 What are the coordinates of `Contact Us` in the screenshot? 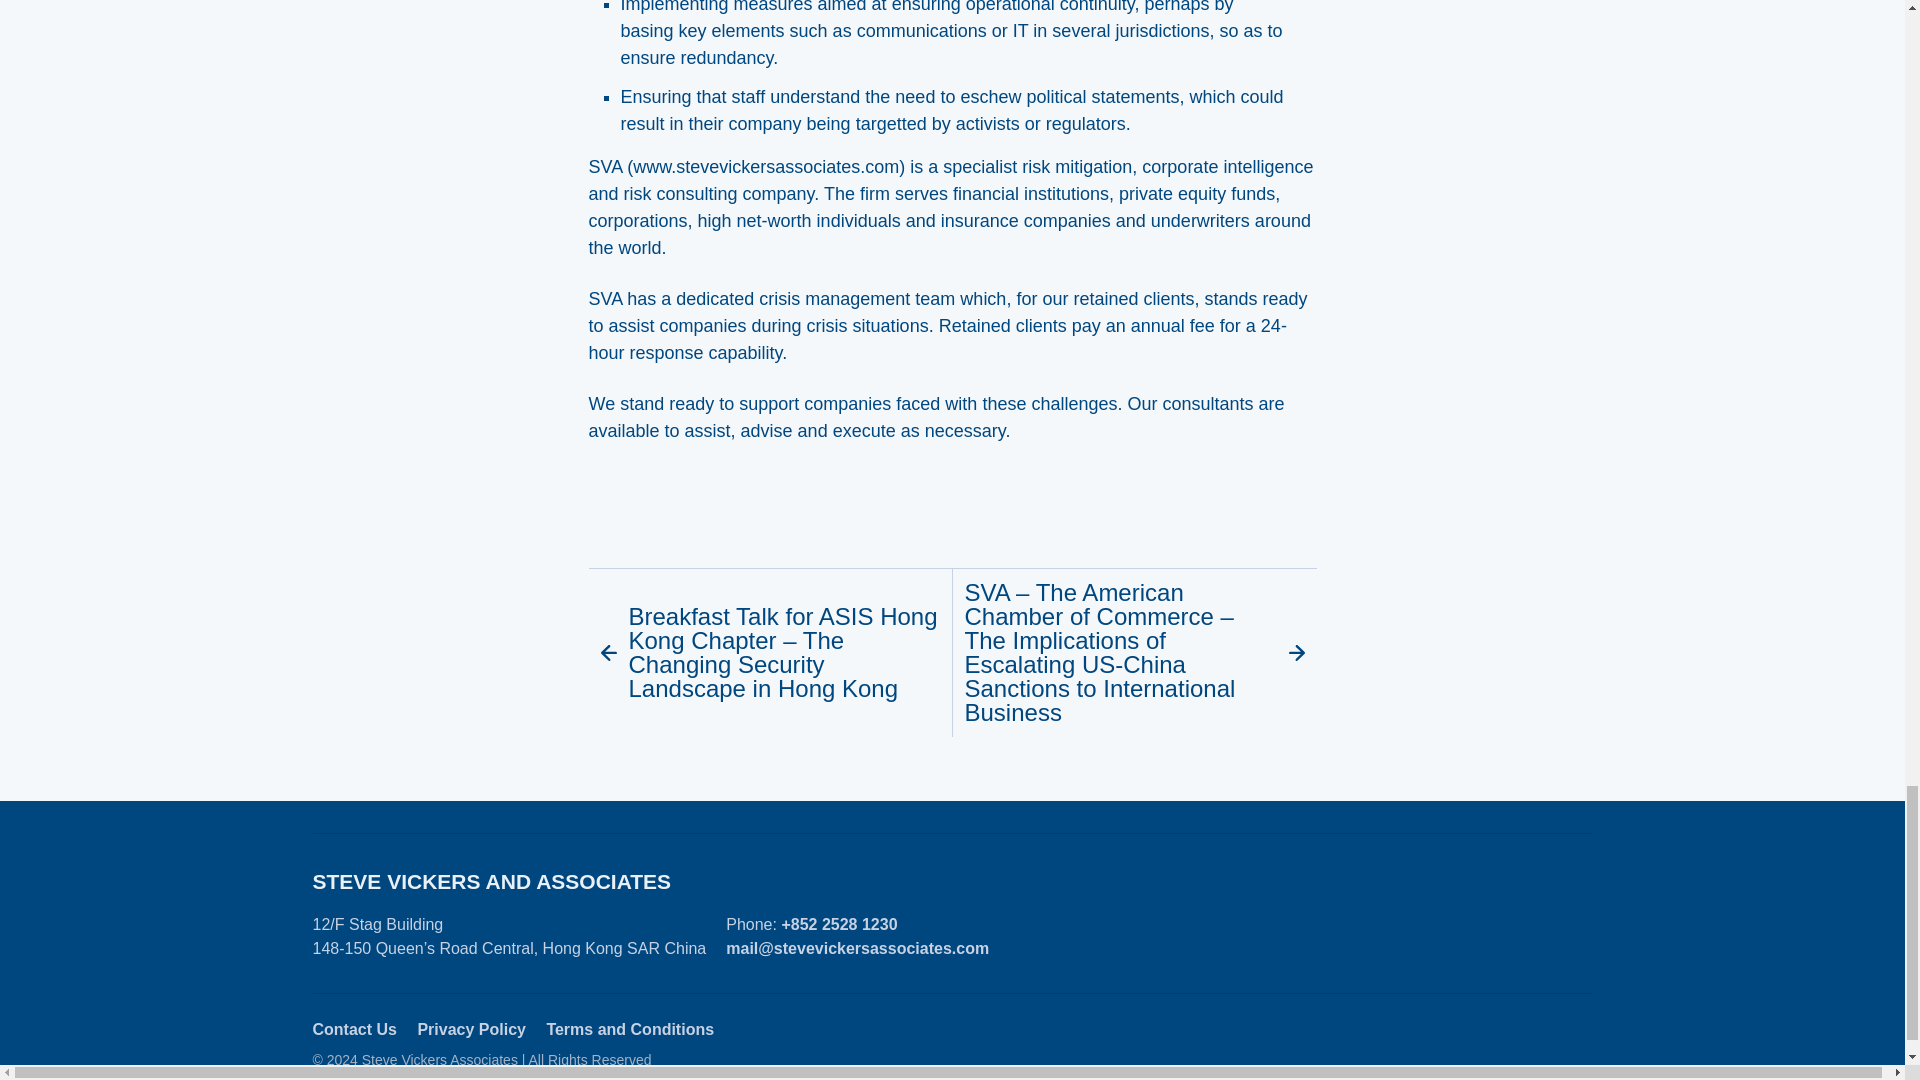 It's located at (353, 1028).